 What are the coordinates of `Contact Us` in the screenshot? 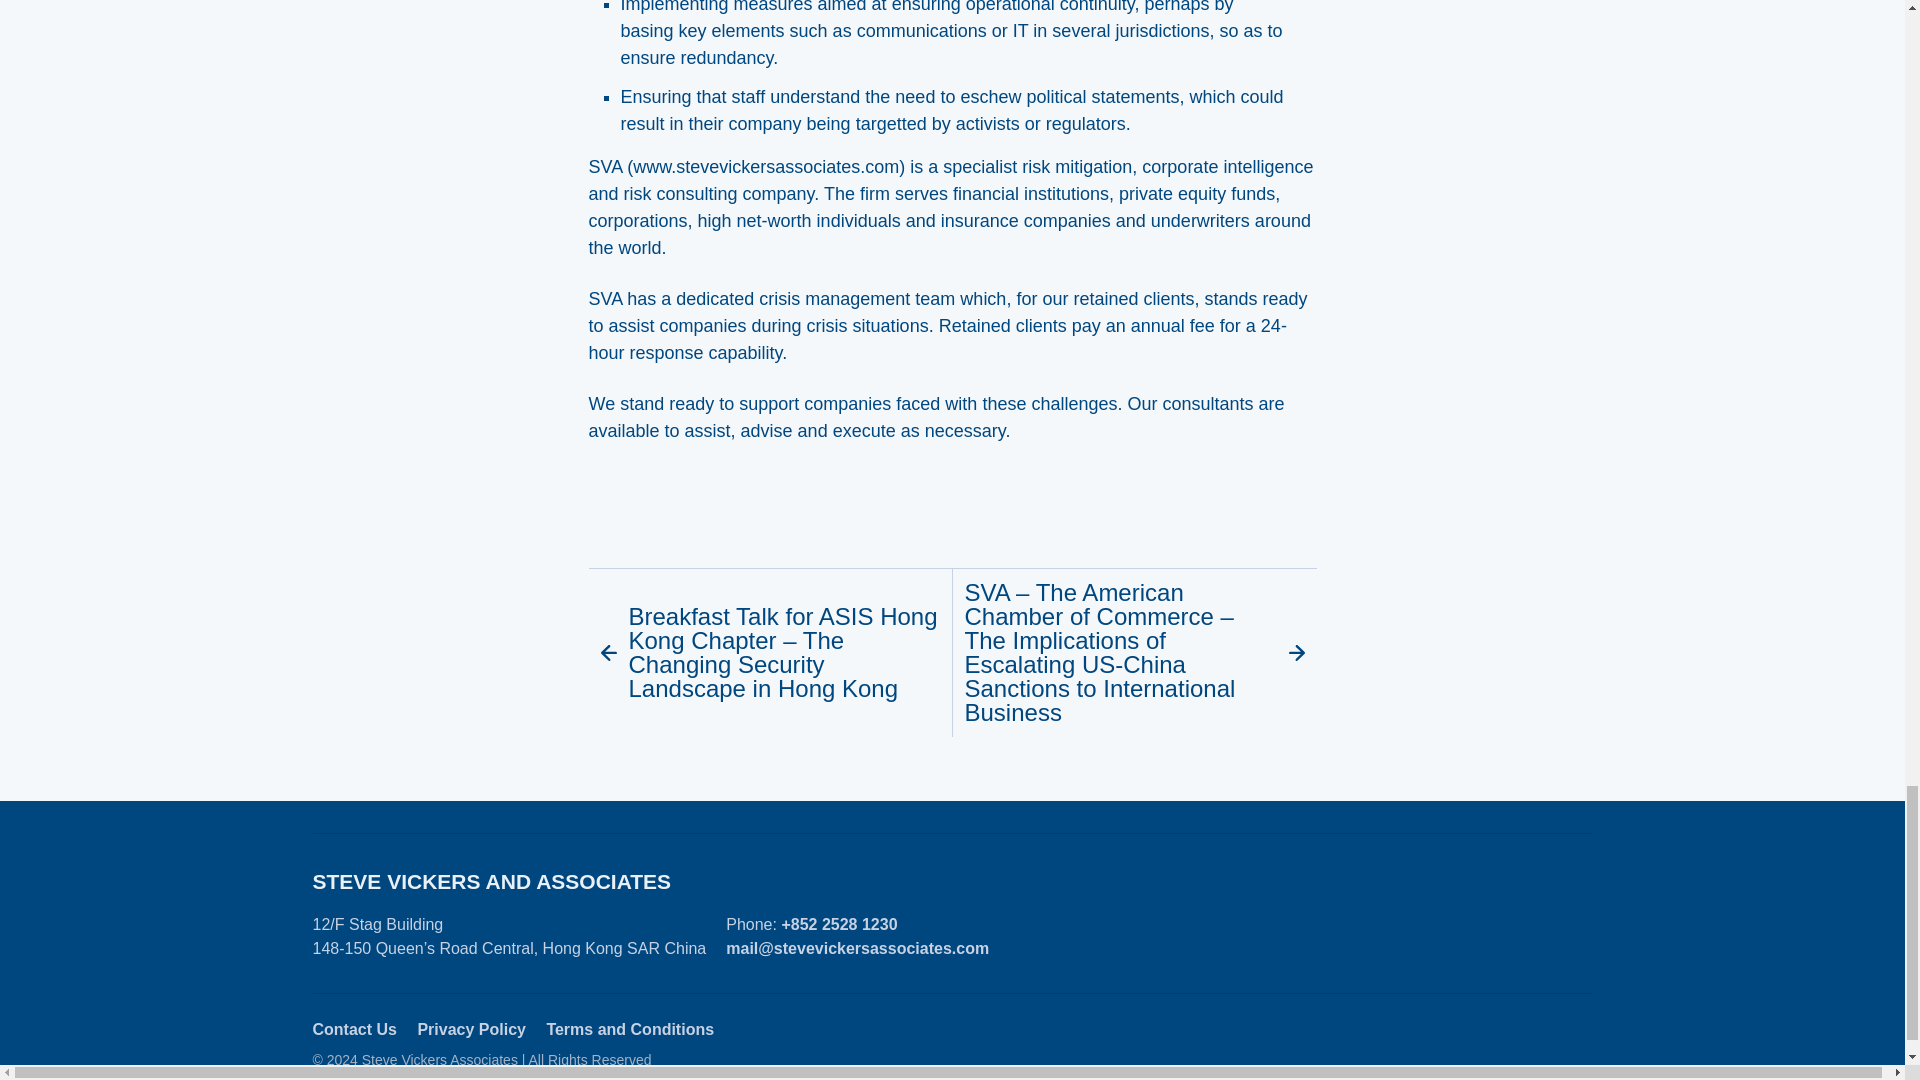 It's located at (353, 1028).